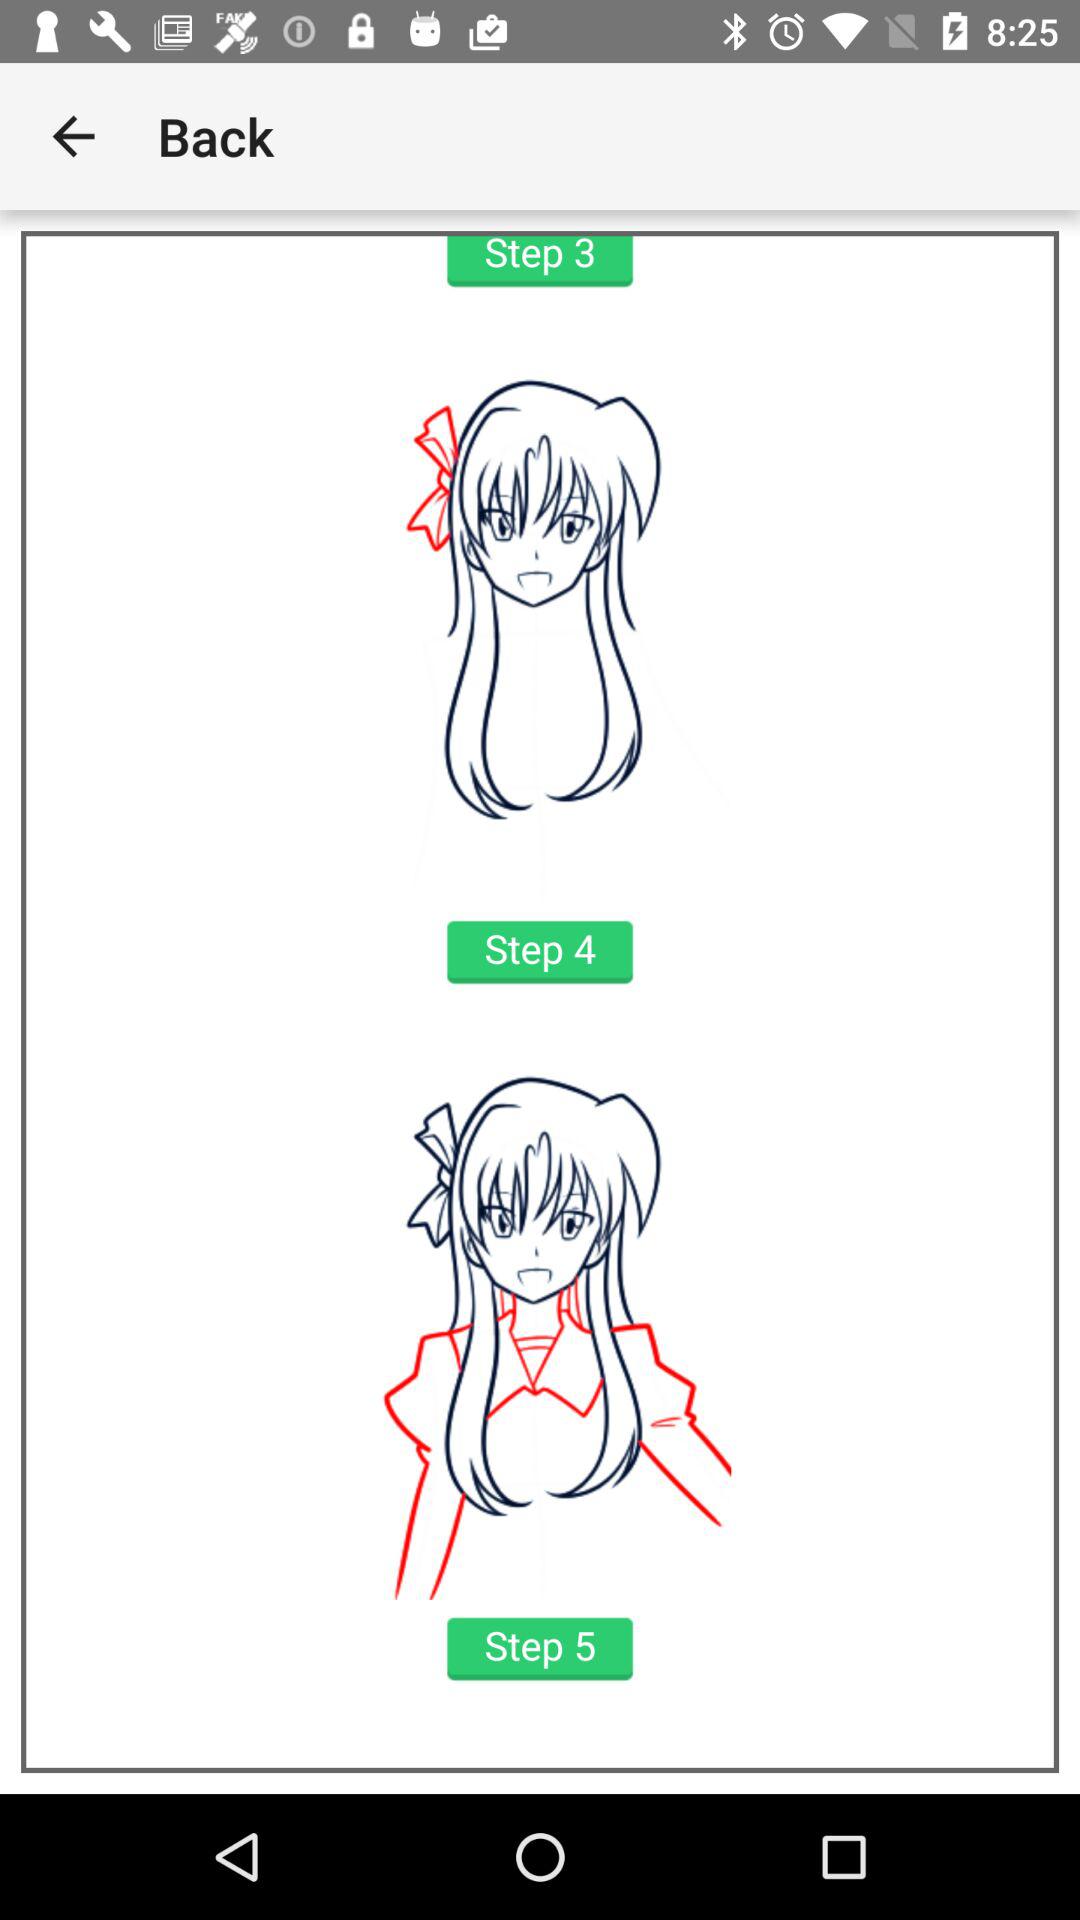 This screenshot has width=1080, height=1920. Describe the element at coordinates (73, 136) in the screenshot. I see `press the icon next to back app` at that location.